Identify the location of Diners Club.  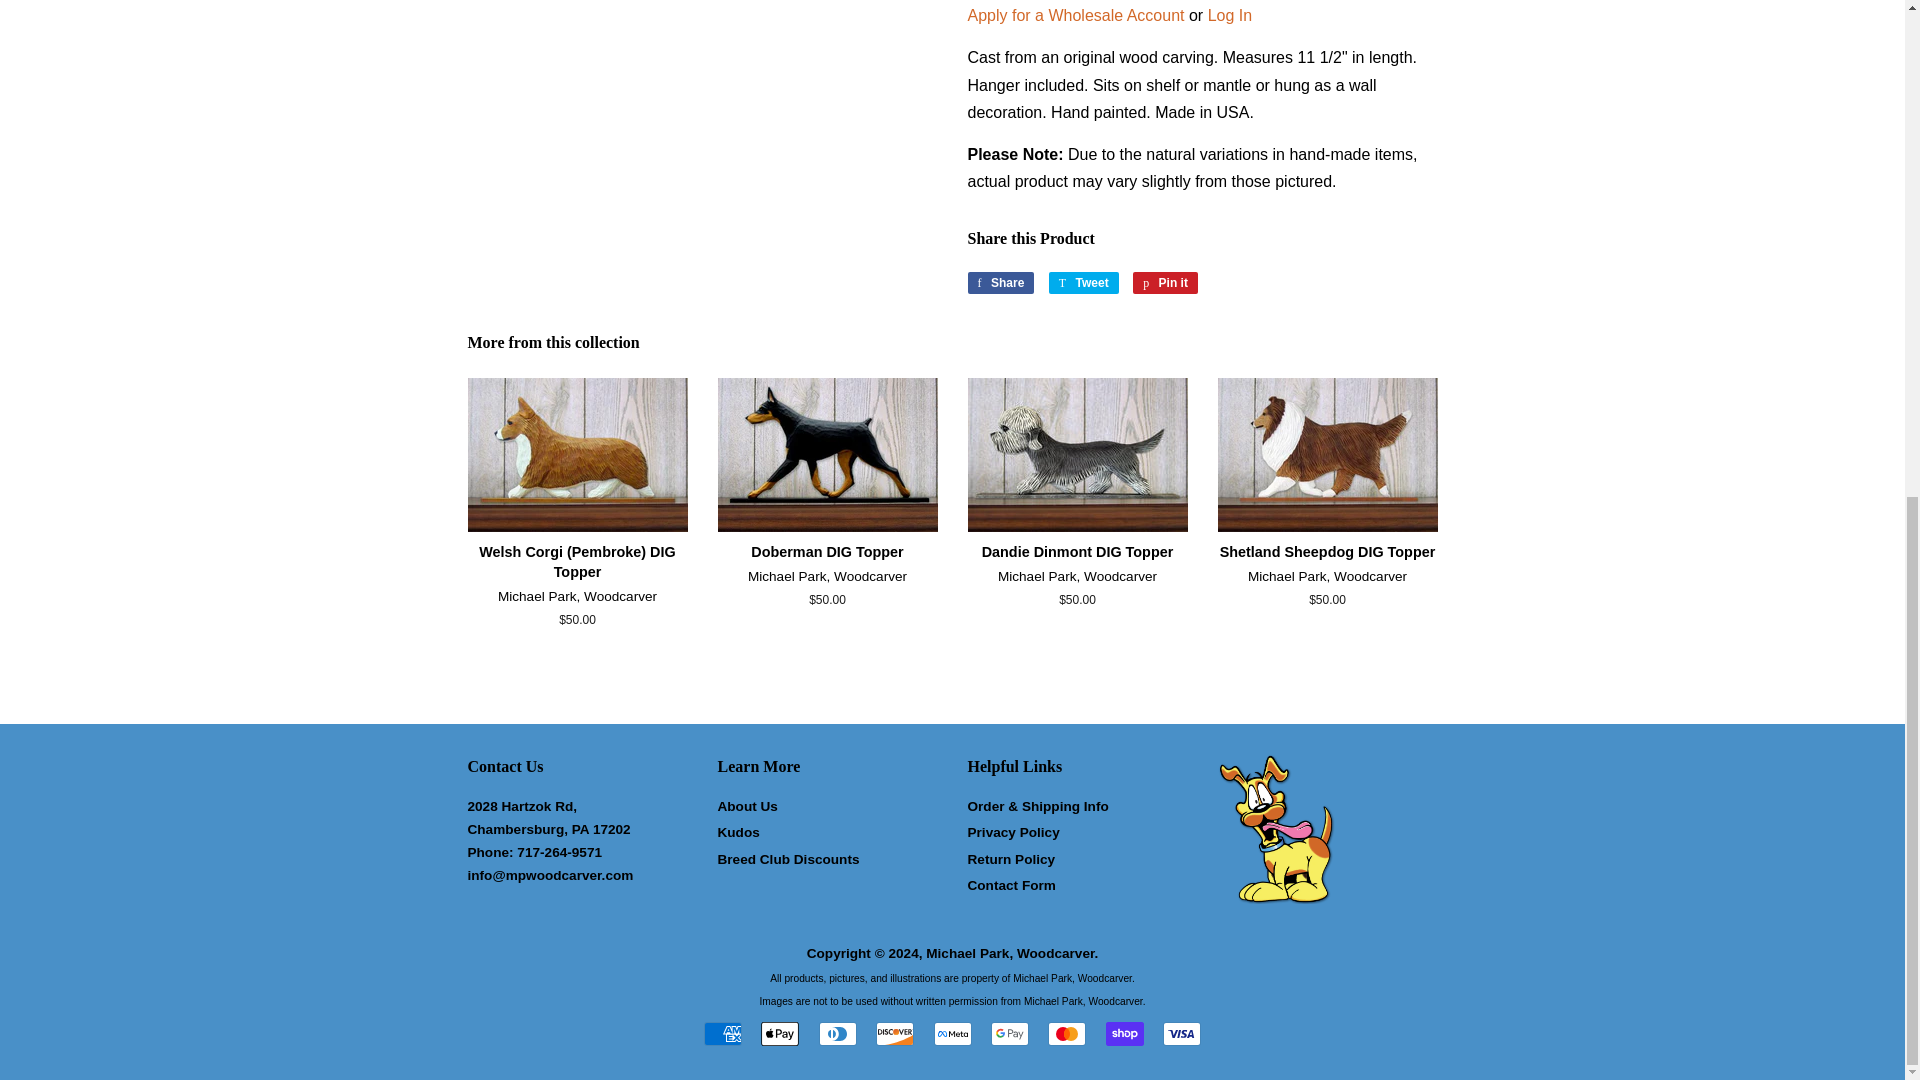
(838, 1034).